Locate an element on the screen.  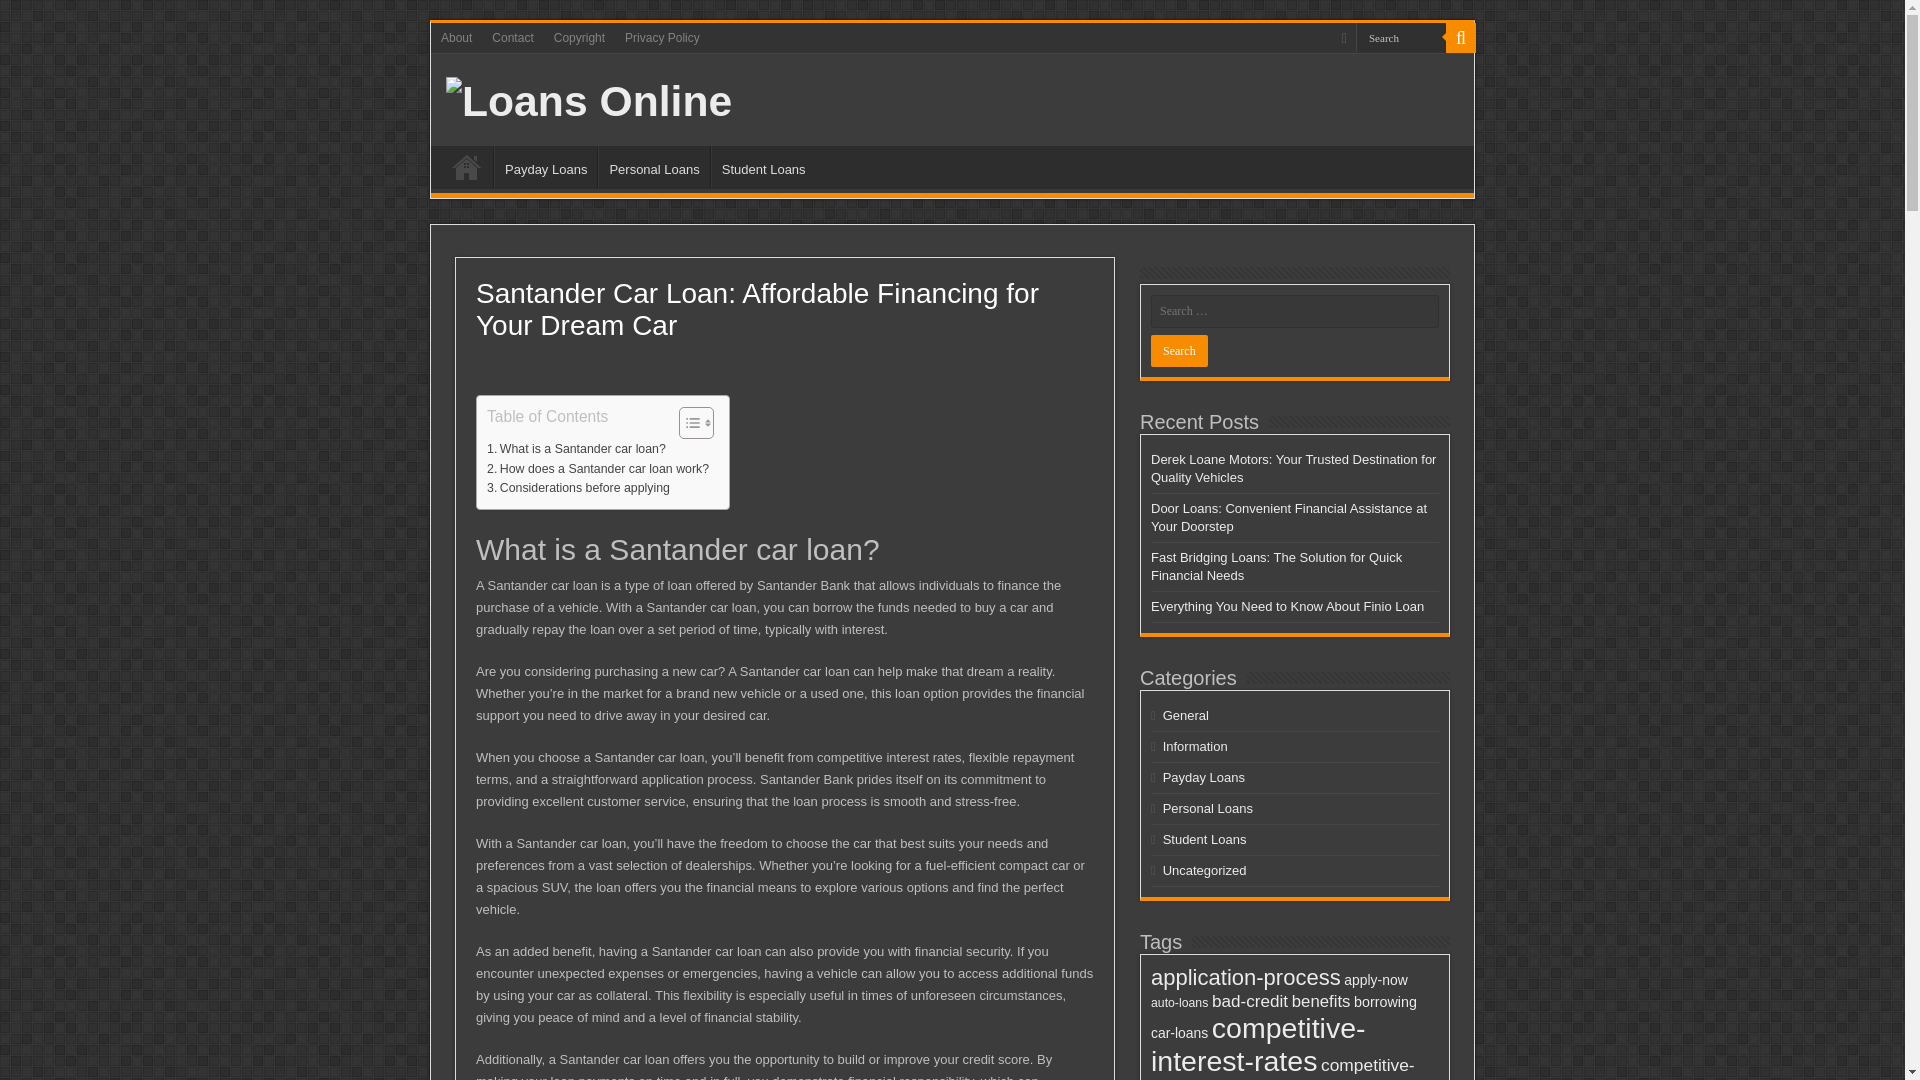
Search is located at coordinates (1400, 36).